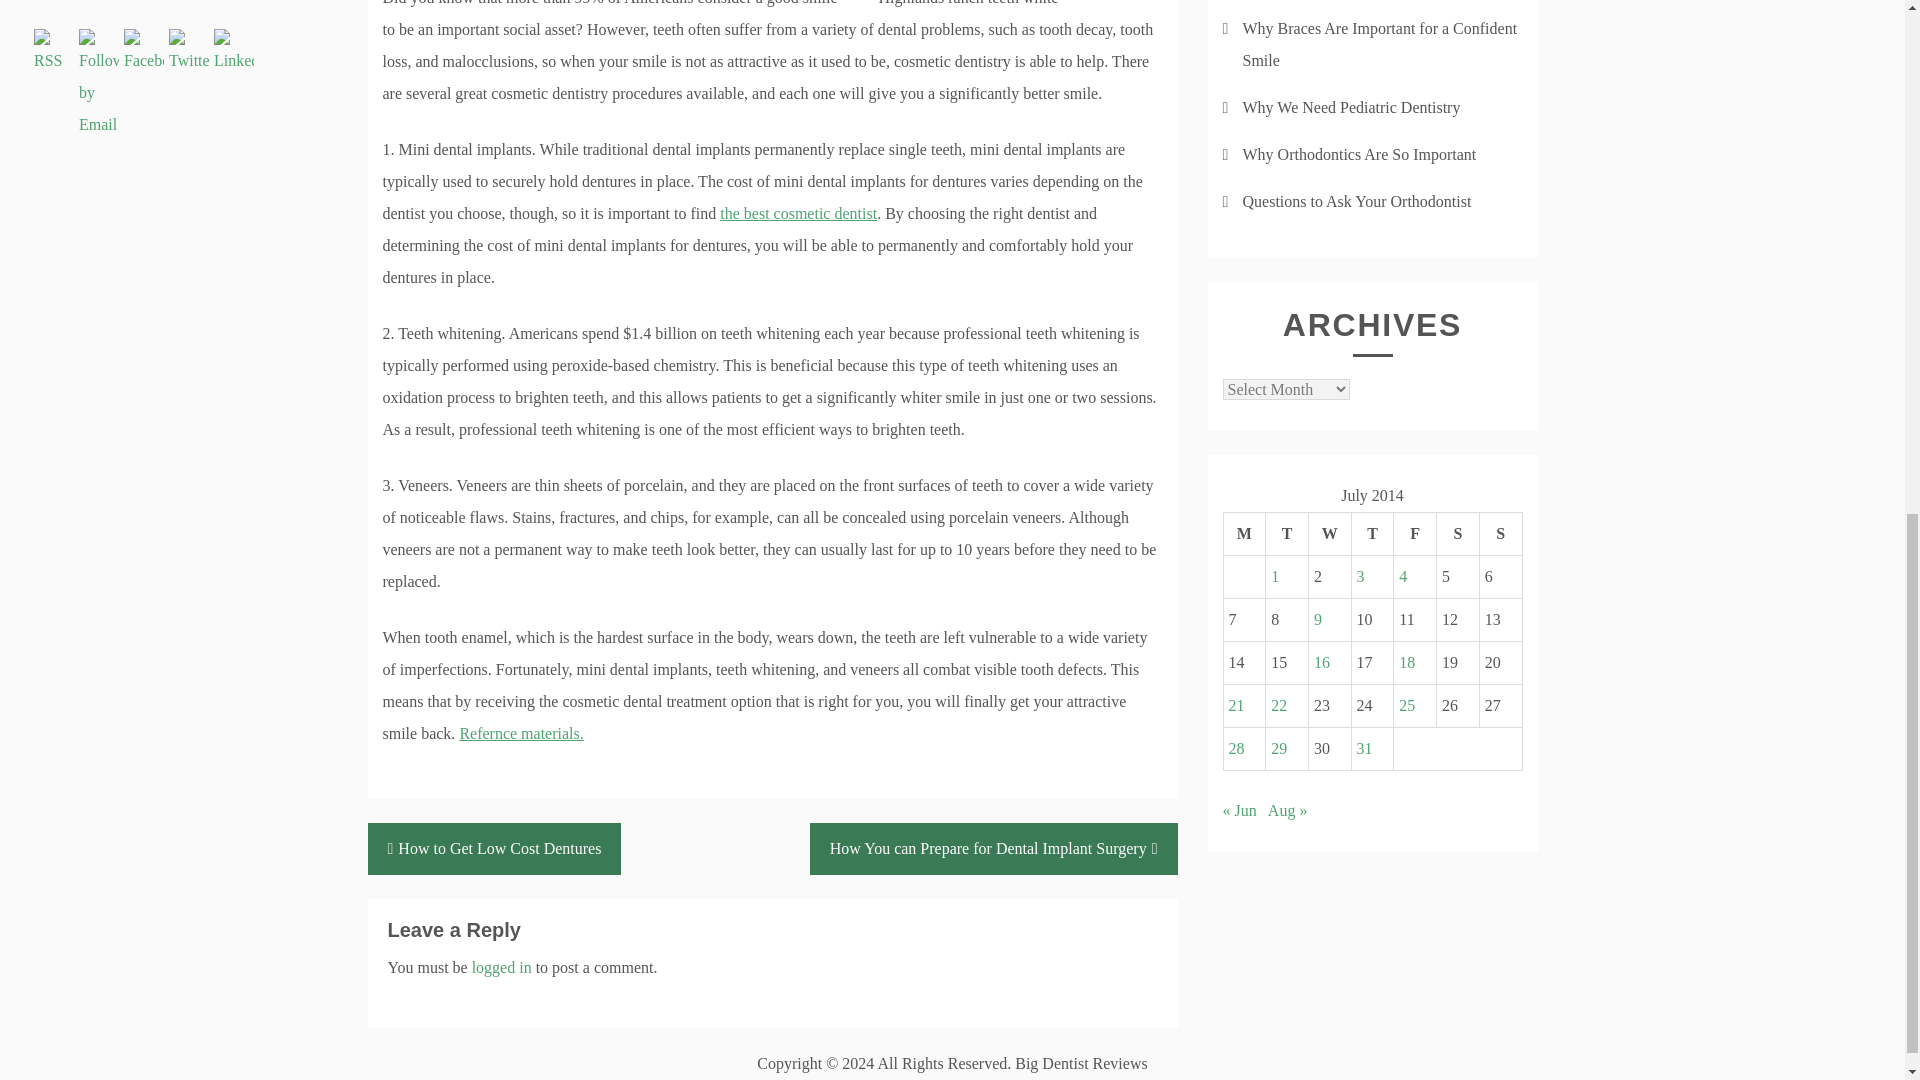  I want to click on 29, so click(1278, 748).